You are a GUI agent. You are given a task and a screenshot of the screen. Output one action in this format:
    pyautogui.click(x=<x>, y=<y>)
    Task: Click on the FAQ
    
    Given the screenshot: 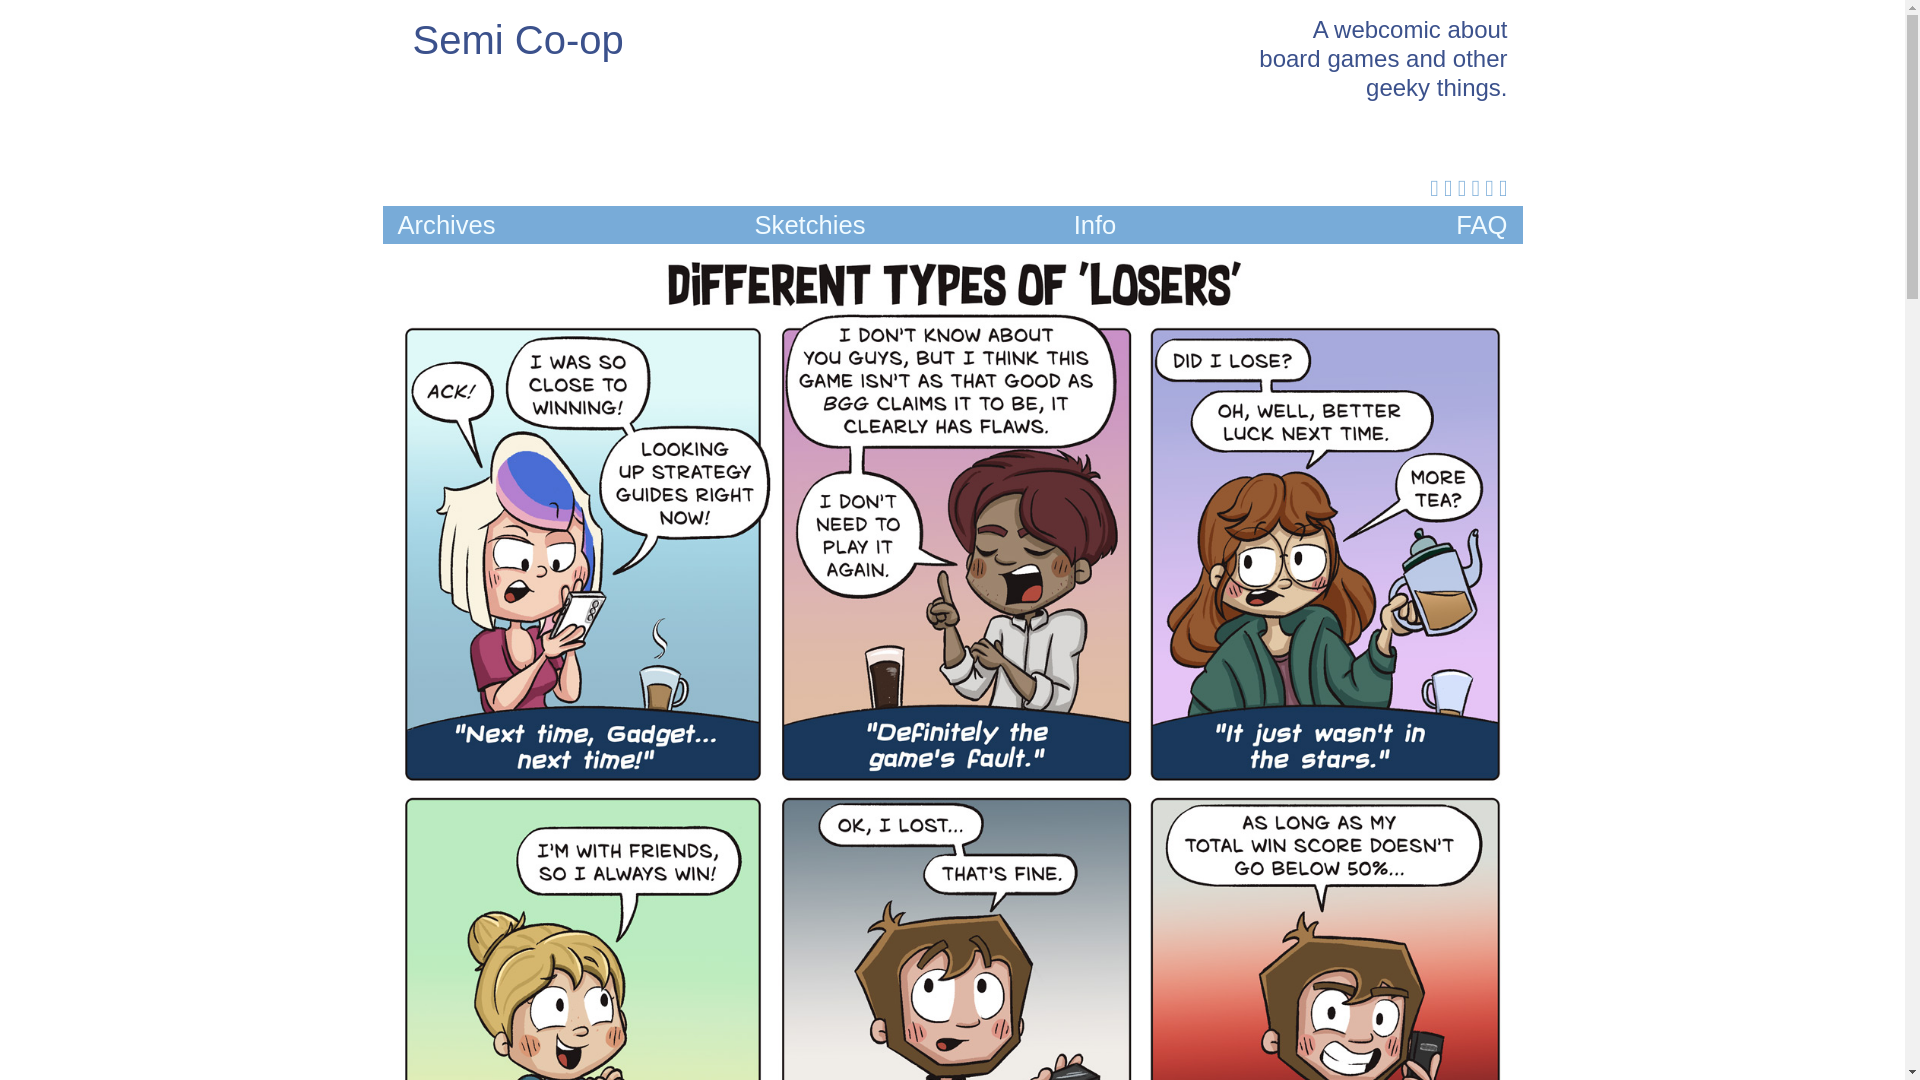 What is the action you would take?
    pyautogui.click(x=1481, y=224)
    